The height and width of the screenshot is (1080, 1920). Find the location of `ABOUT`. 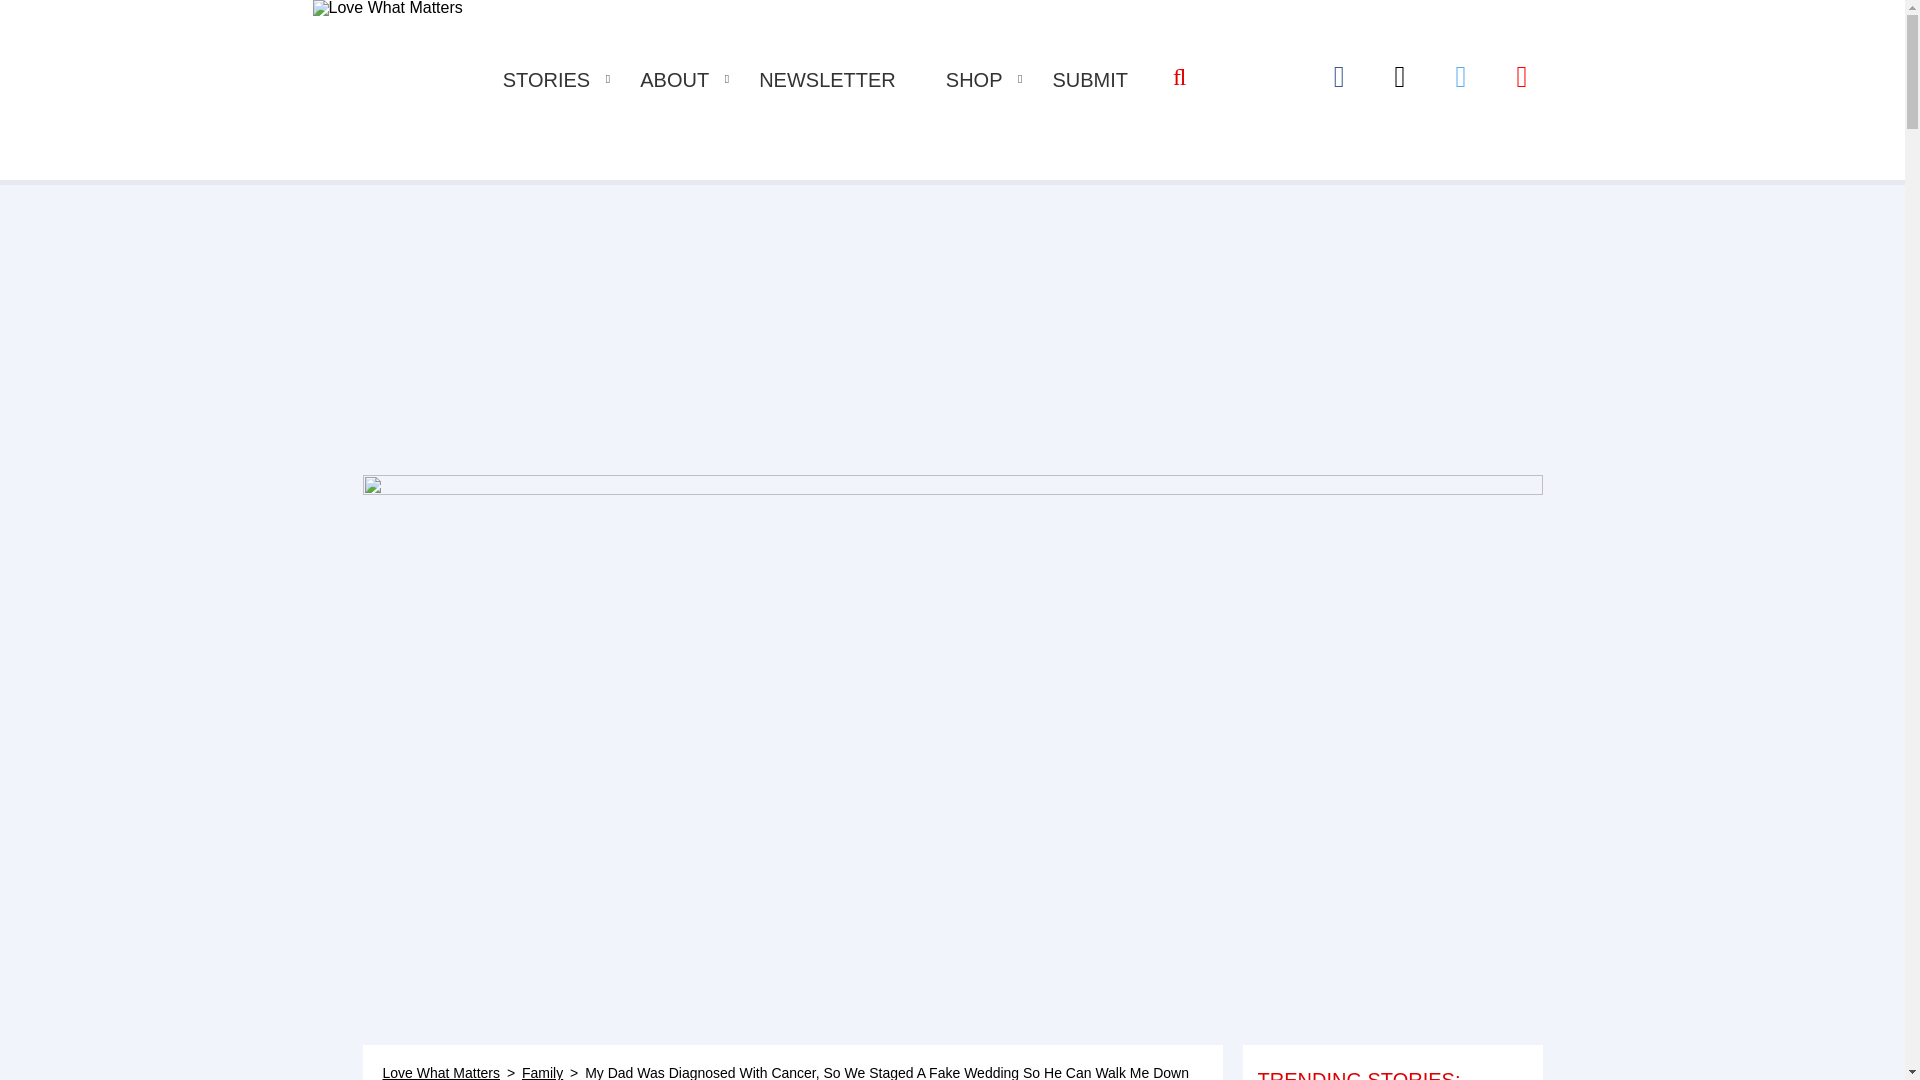

ABOUT is located at coordinates (674, 80).